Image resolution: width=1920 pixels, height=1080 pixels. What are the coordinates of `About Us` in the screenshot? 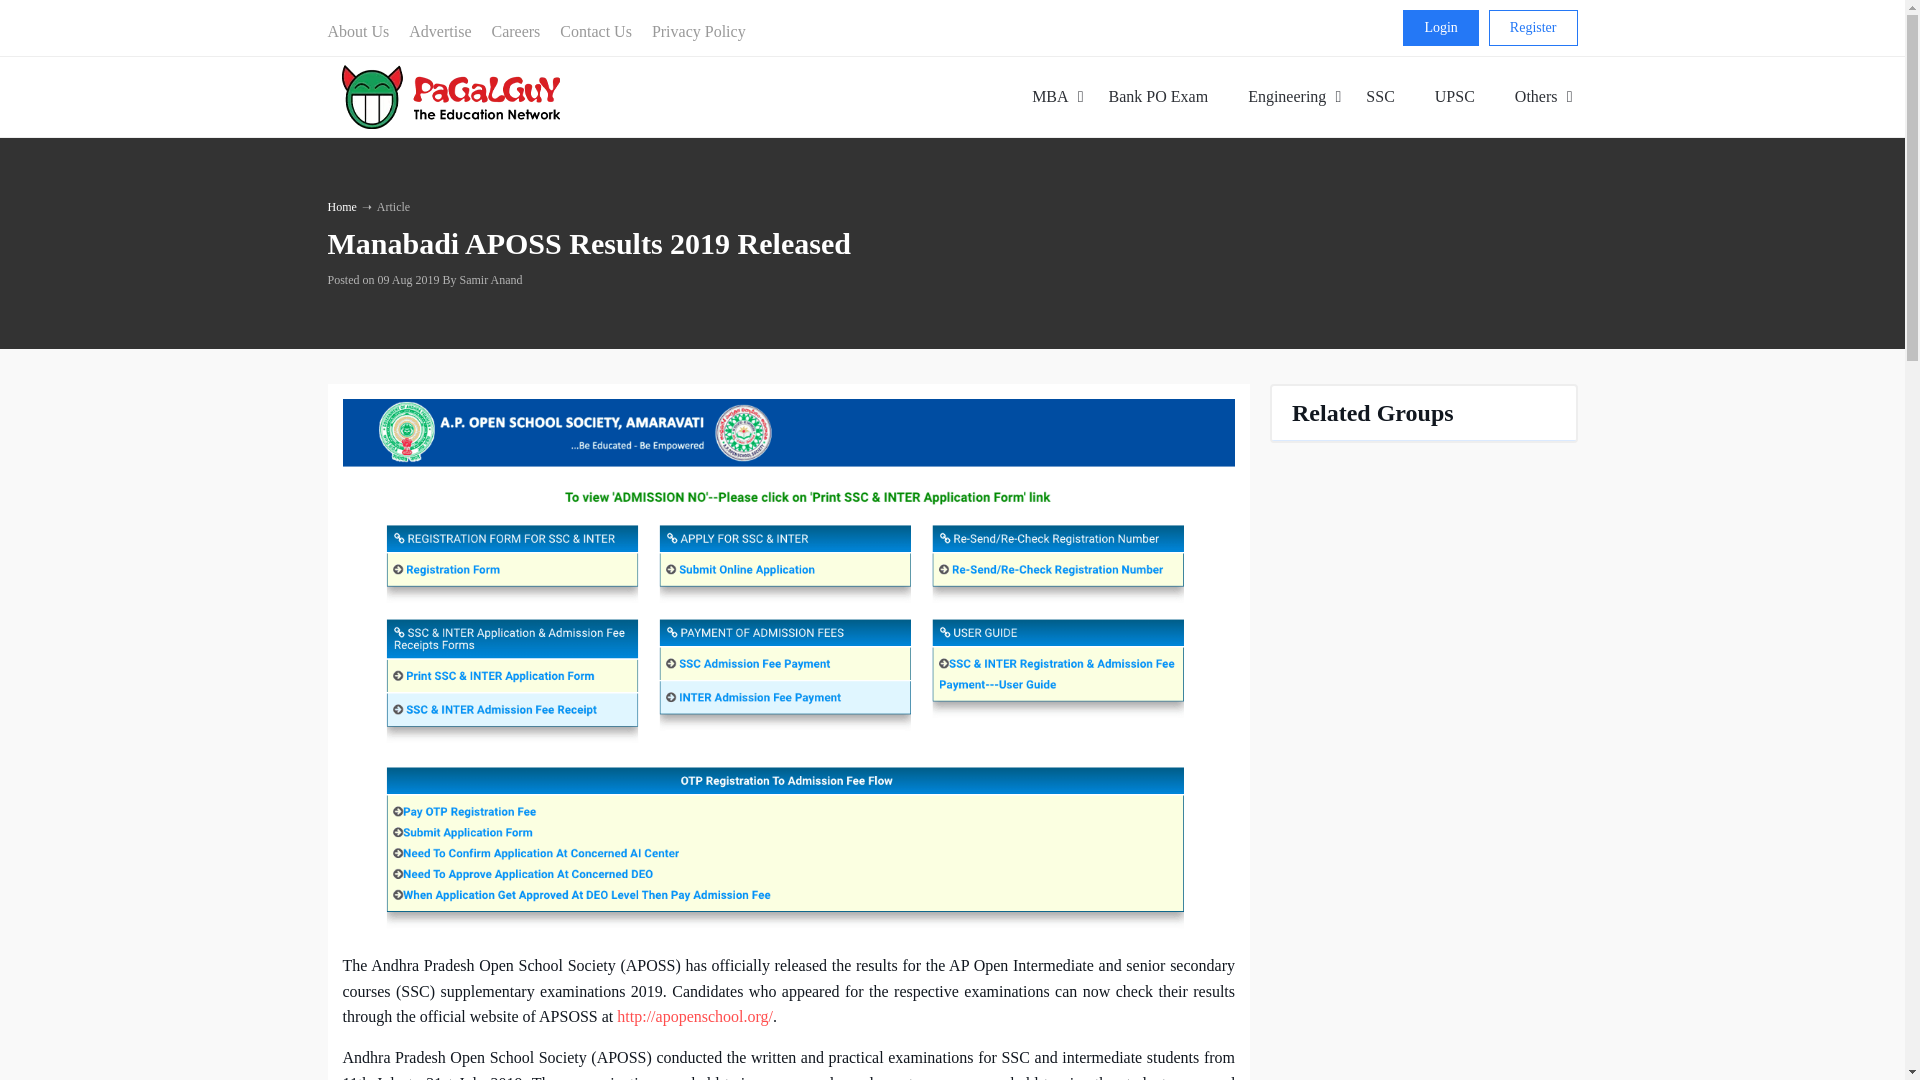 It's located at (364, 31).